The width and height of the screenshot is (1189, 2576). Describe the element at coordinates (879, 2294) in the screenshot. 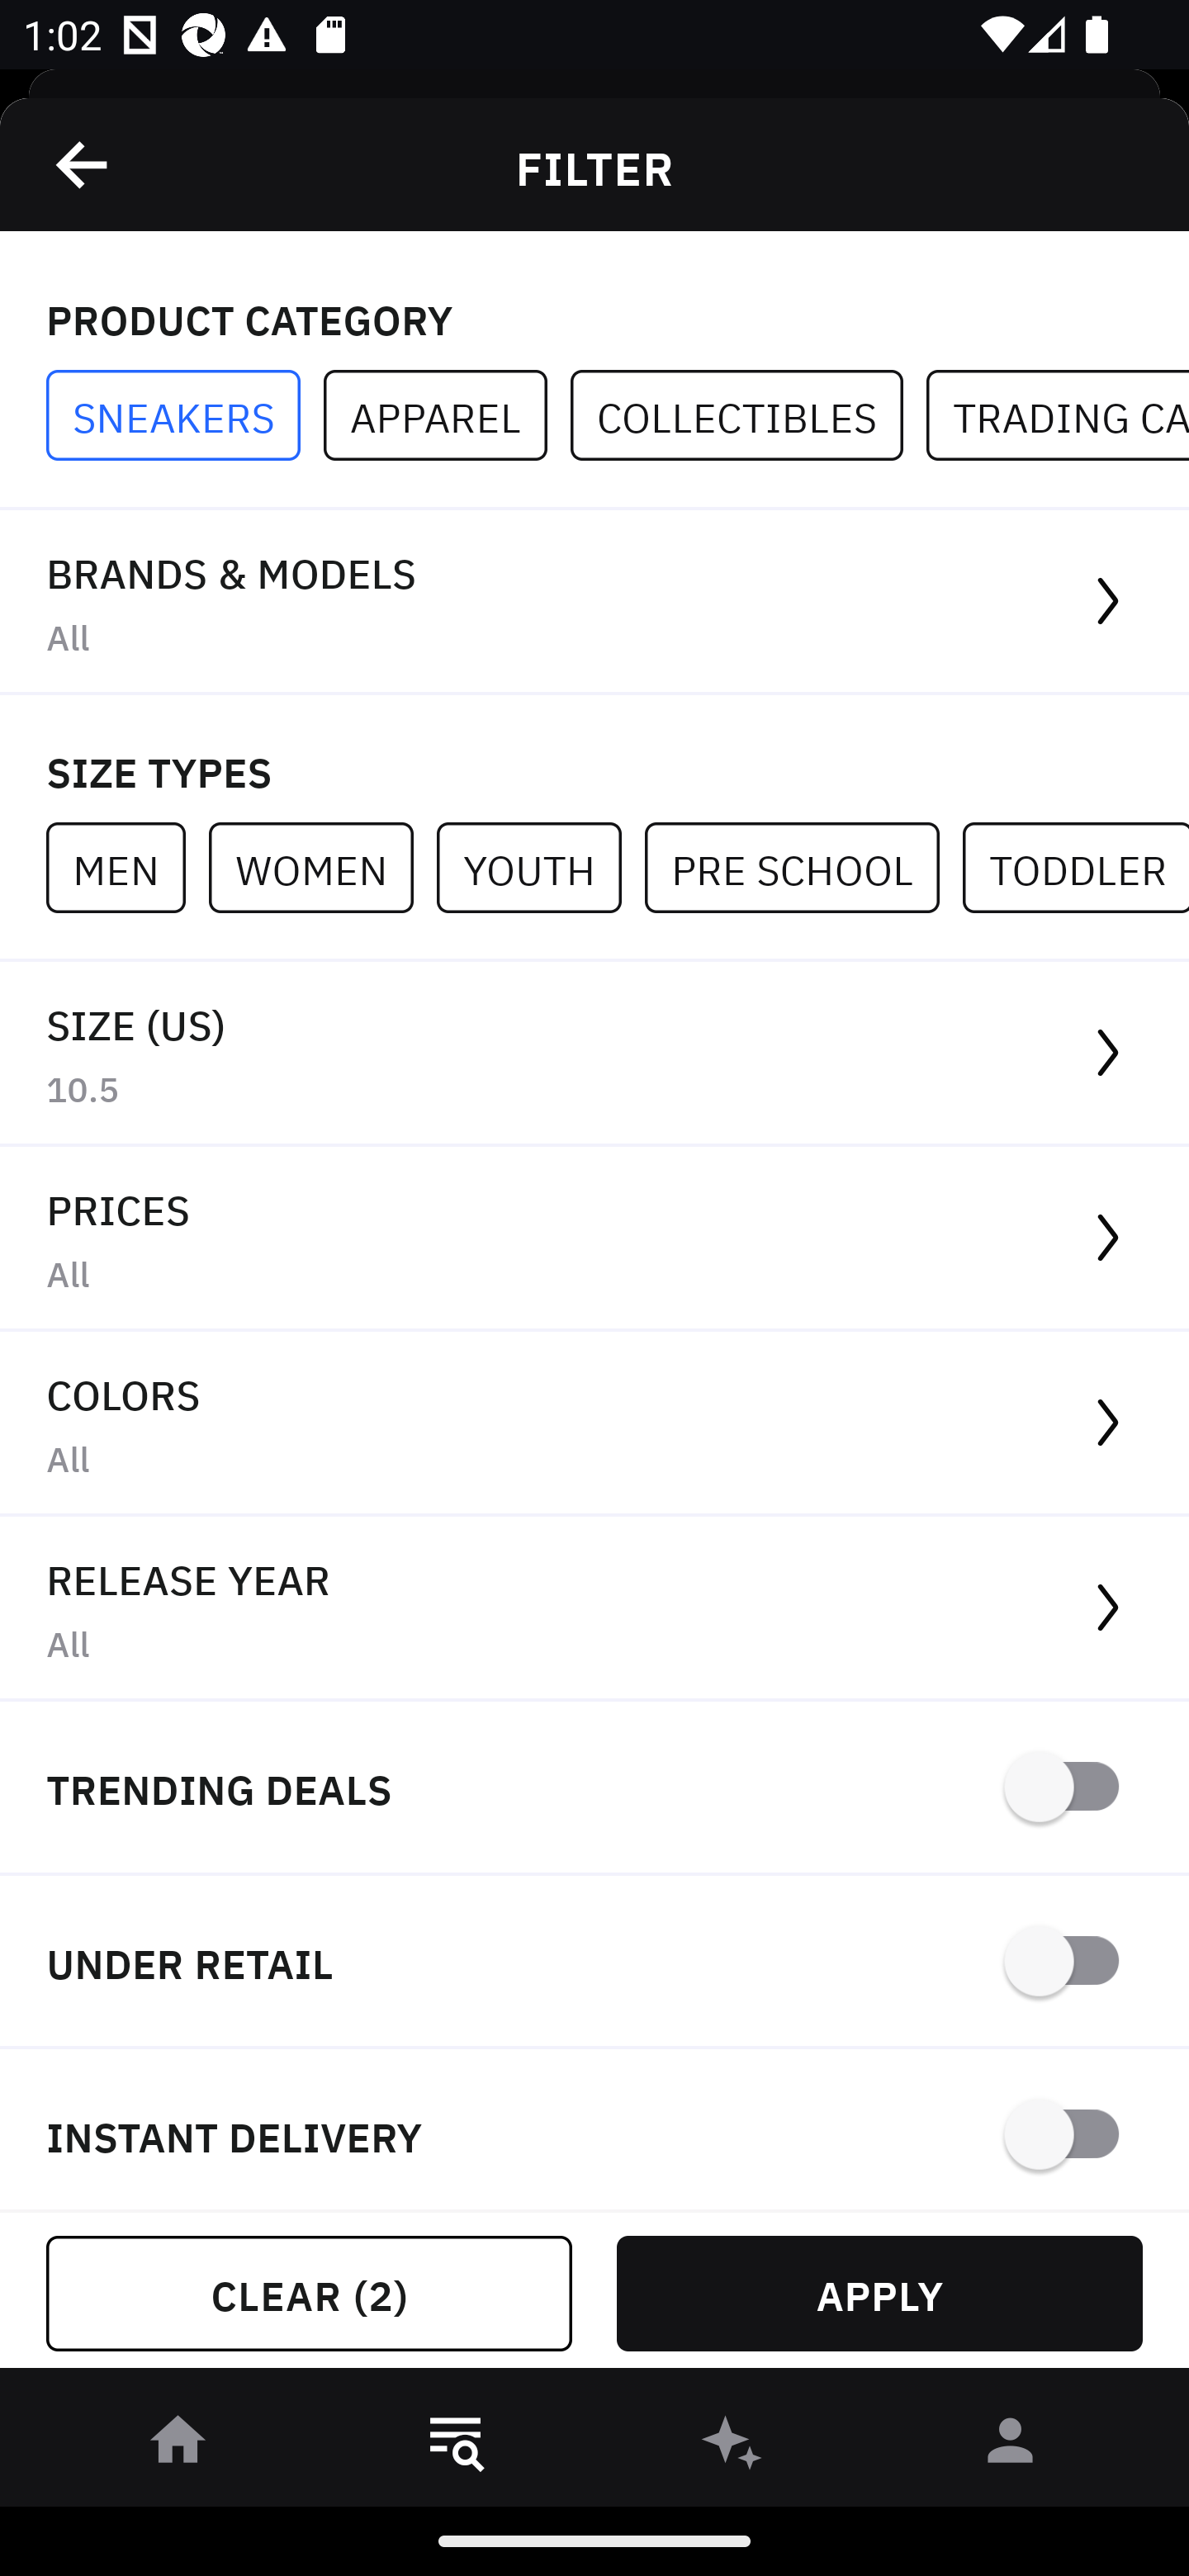

I see `APPLY` at that location.